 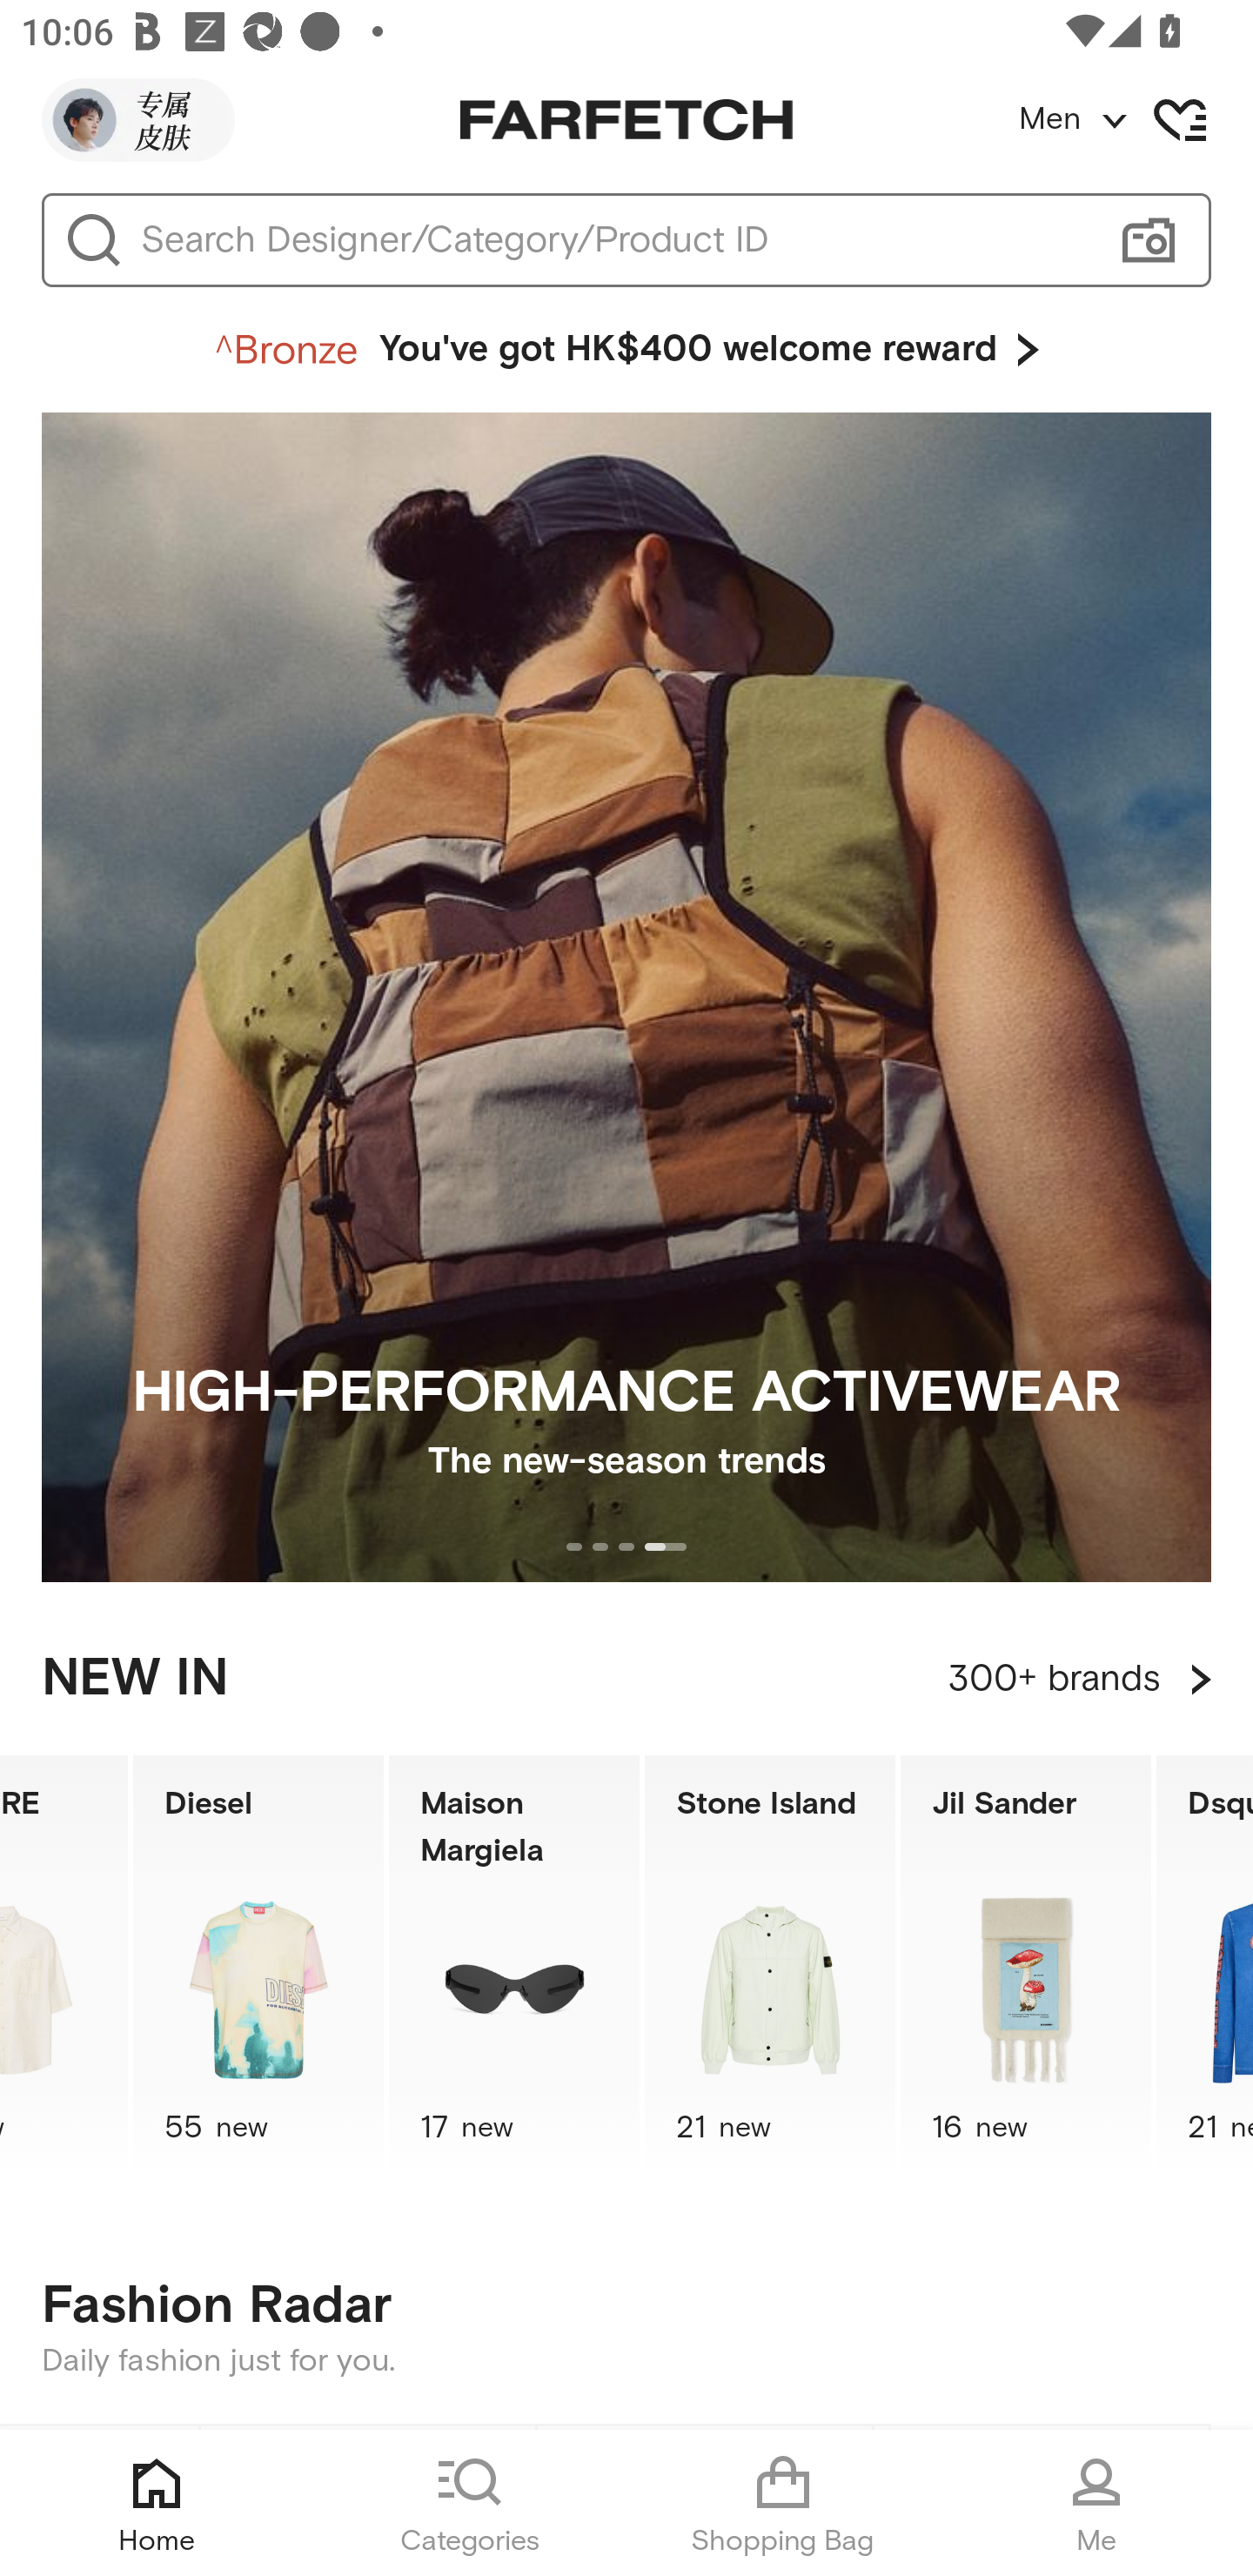 I want to click on You've got HK$400 welcome reward, so click(x=626, y=350).